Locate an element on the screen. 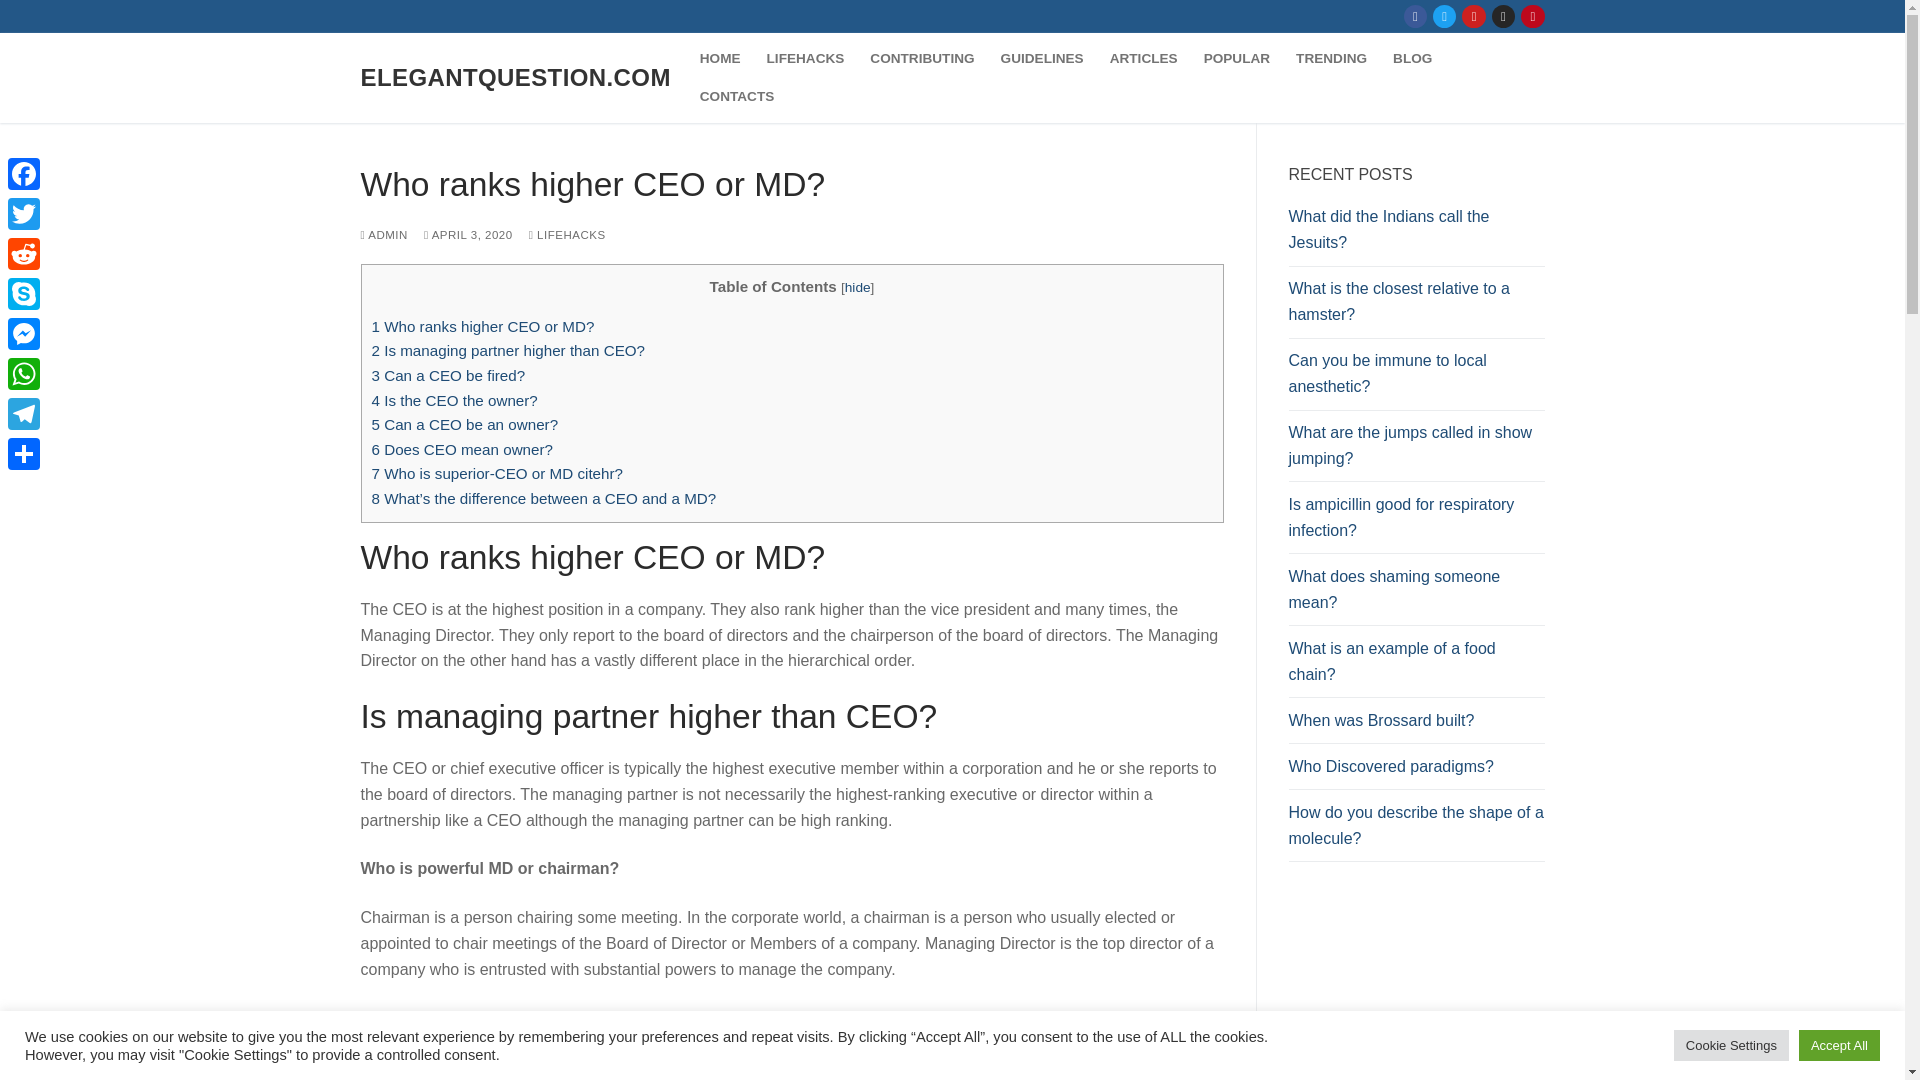  3 Can a CEO be fired? is located at coordinates (449, 376).